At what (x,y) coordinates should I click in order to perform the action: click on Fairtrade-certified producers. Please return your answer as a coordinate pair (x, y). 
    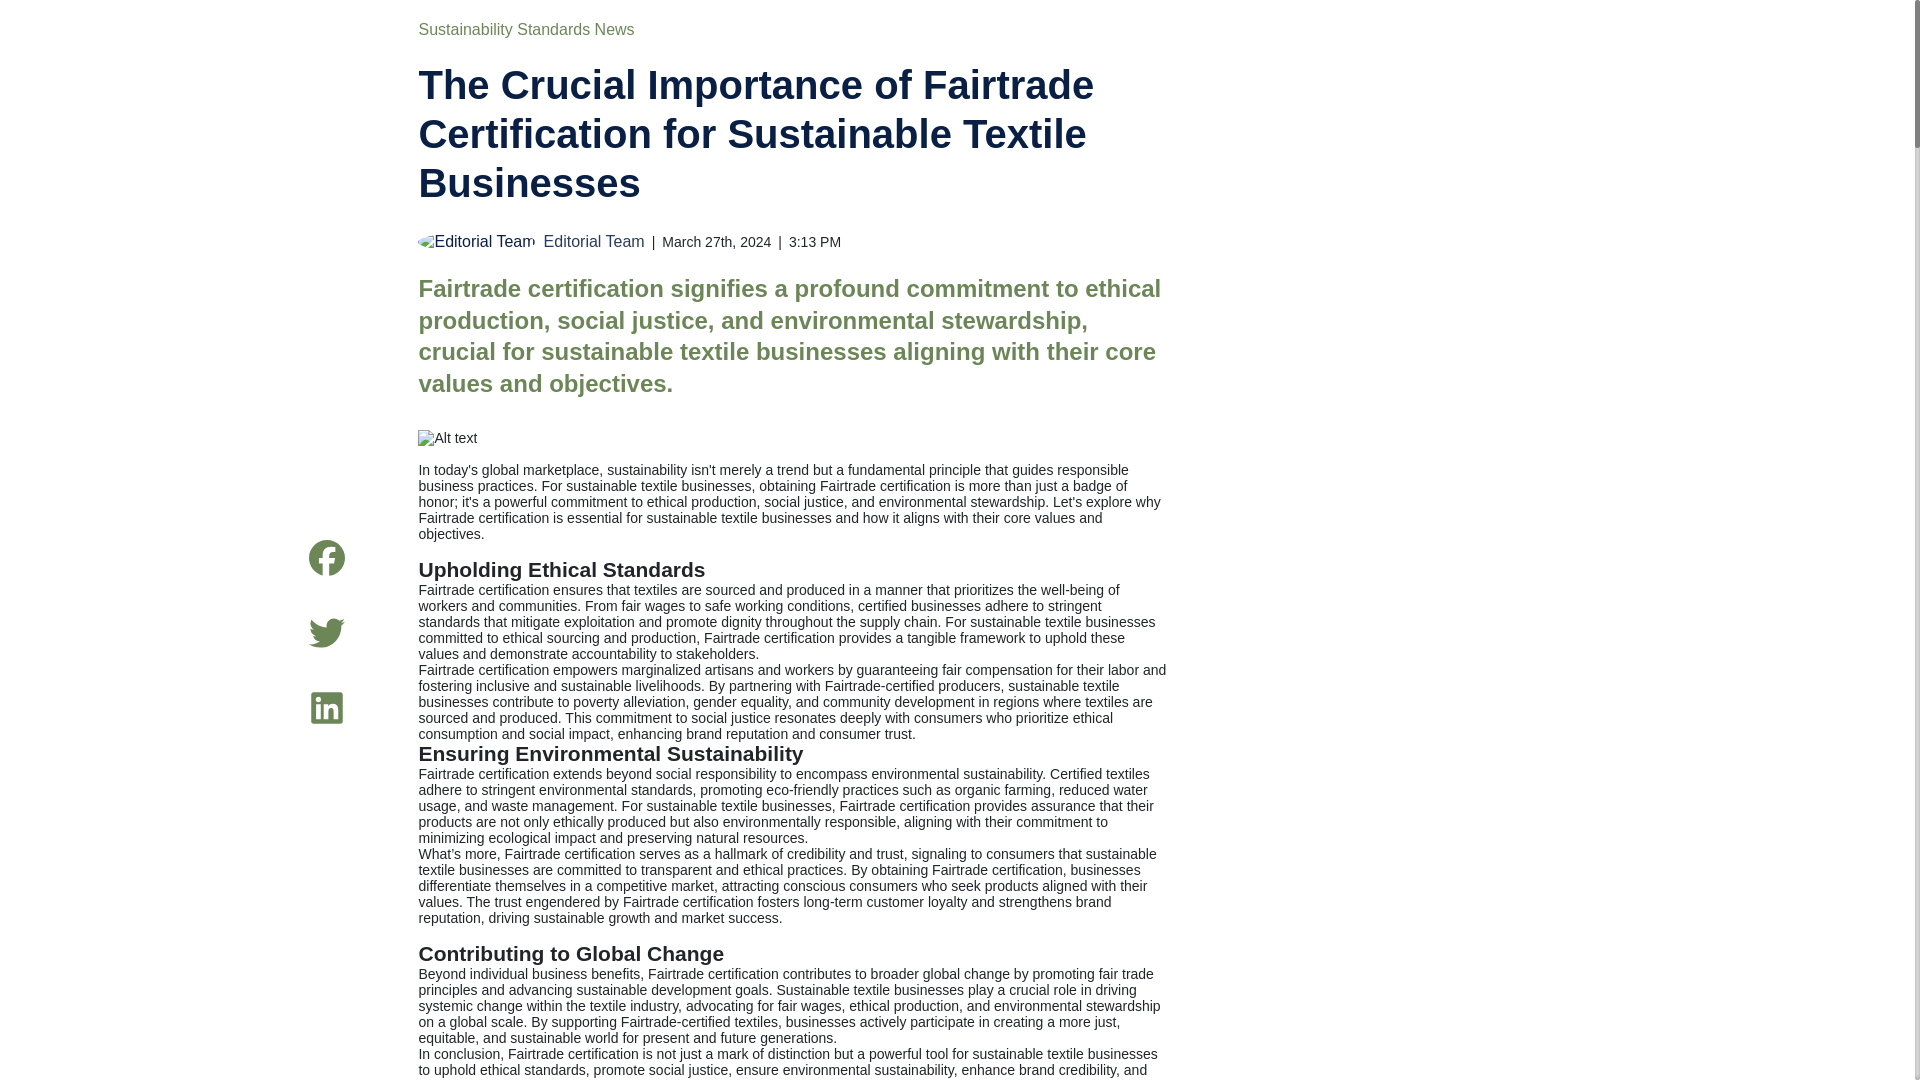
    Looking at the image, I should click on (912, 686).